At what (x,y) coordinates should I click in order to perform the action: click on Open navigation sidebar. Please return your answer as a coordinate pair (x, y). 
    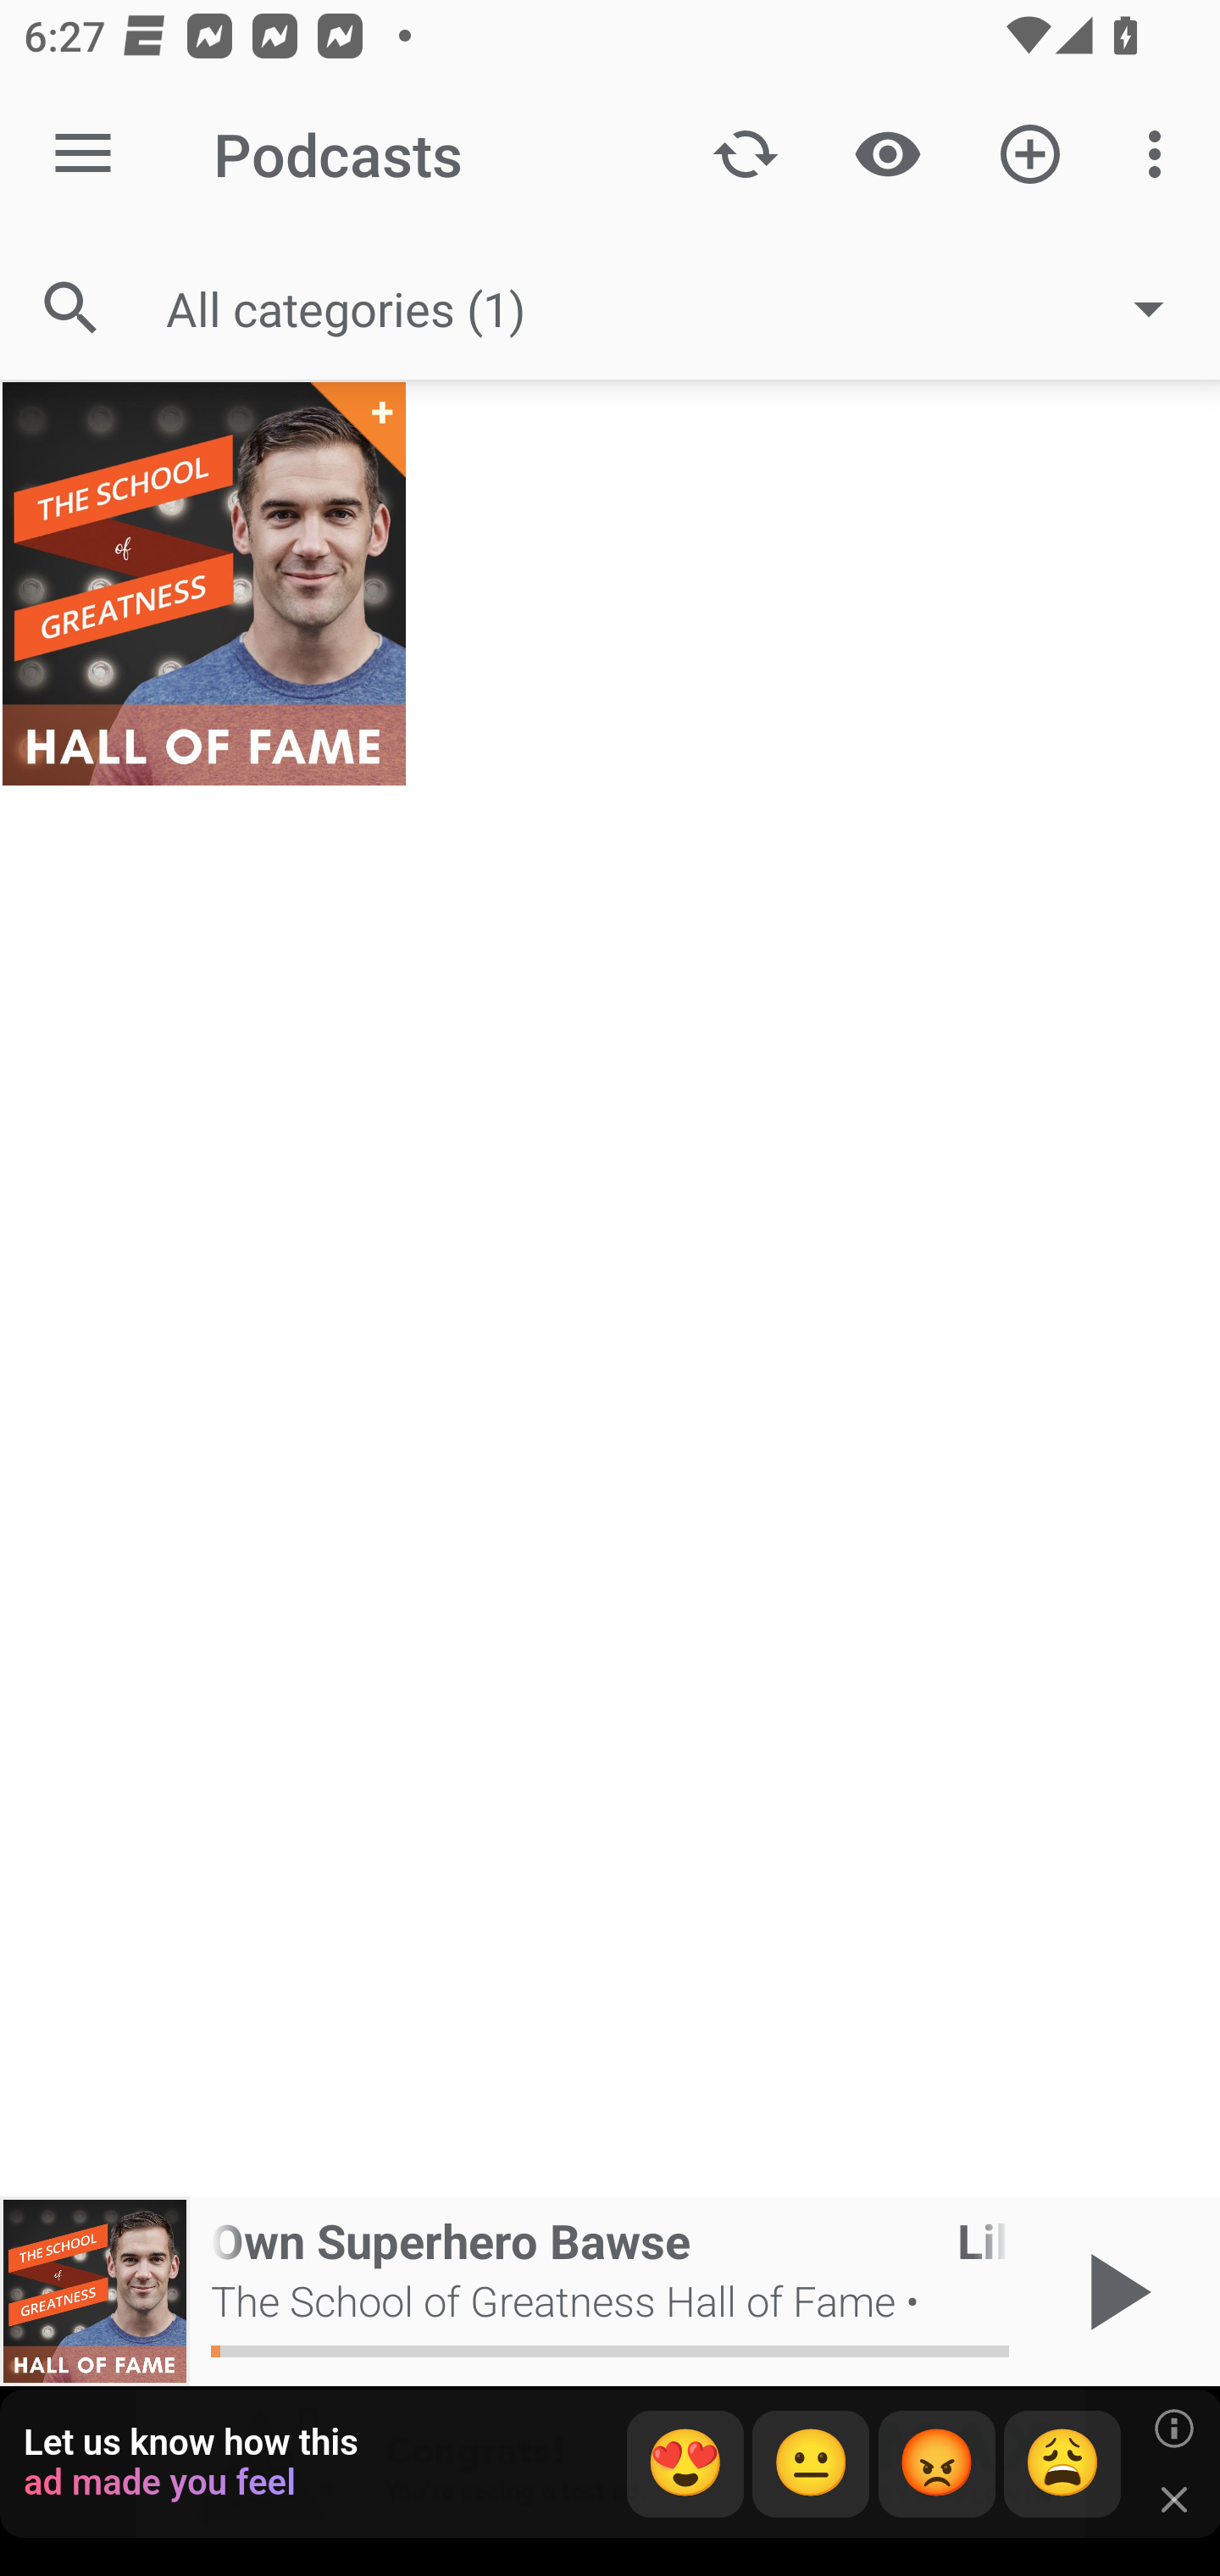
    Looking at the image, I should click on (83, 154).